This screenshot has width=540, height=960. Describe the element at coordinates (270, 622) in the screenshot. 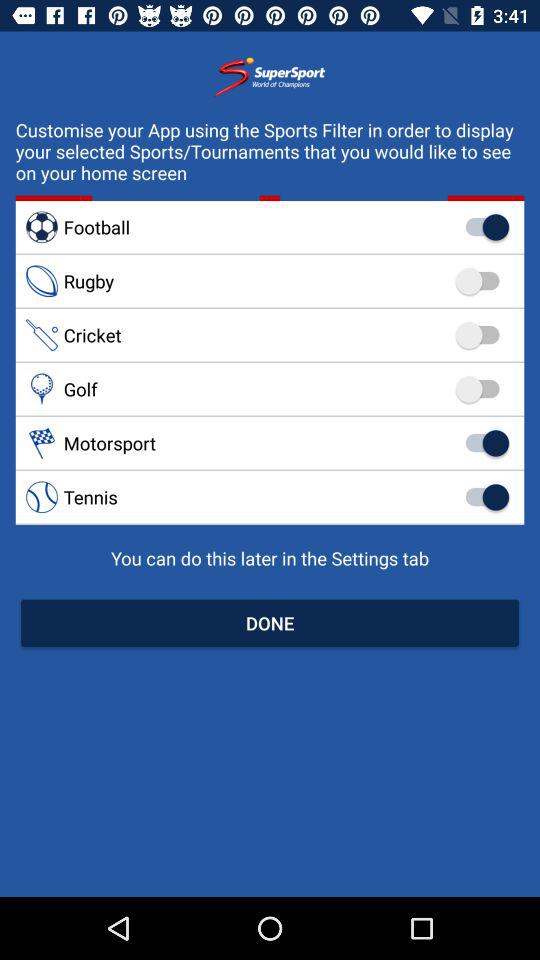

I see `jump to done` at that location.